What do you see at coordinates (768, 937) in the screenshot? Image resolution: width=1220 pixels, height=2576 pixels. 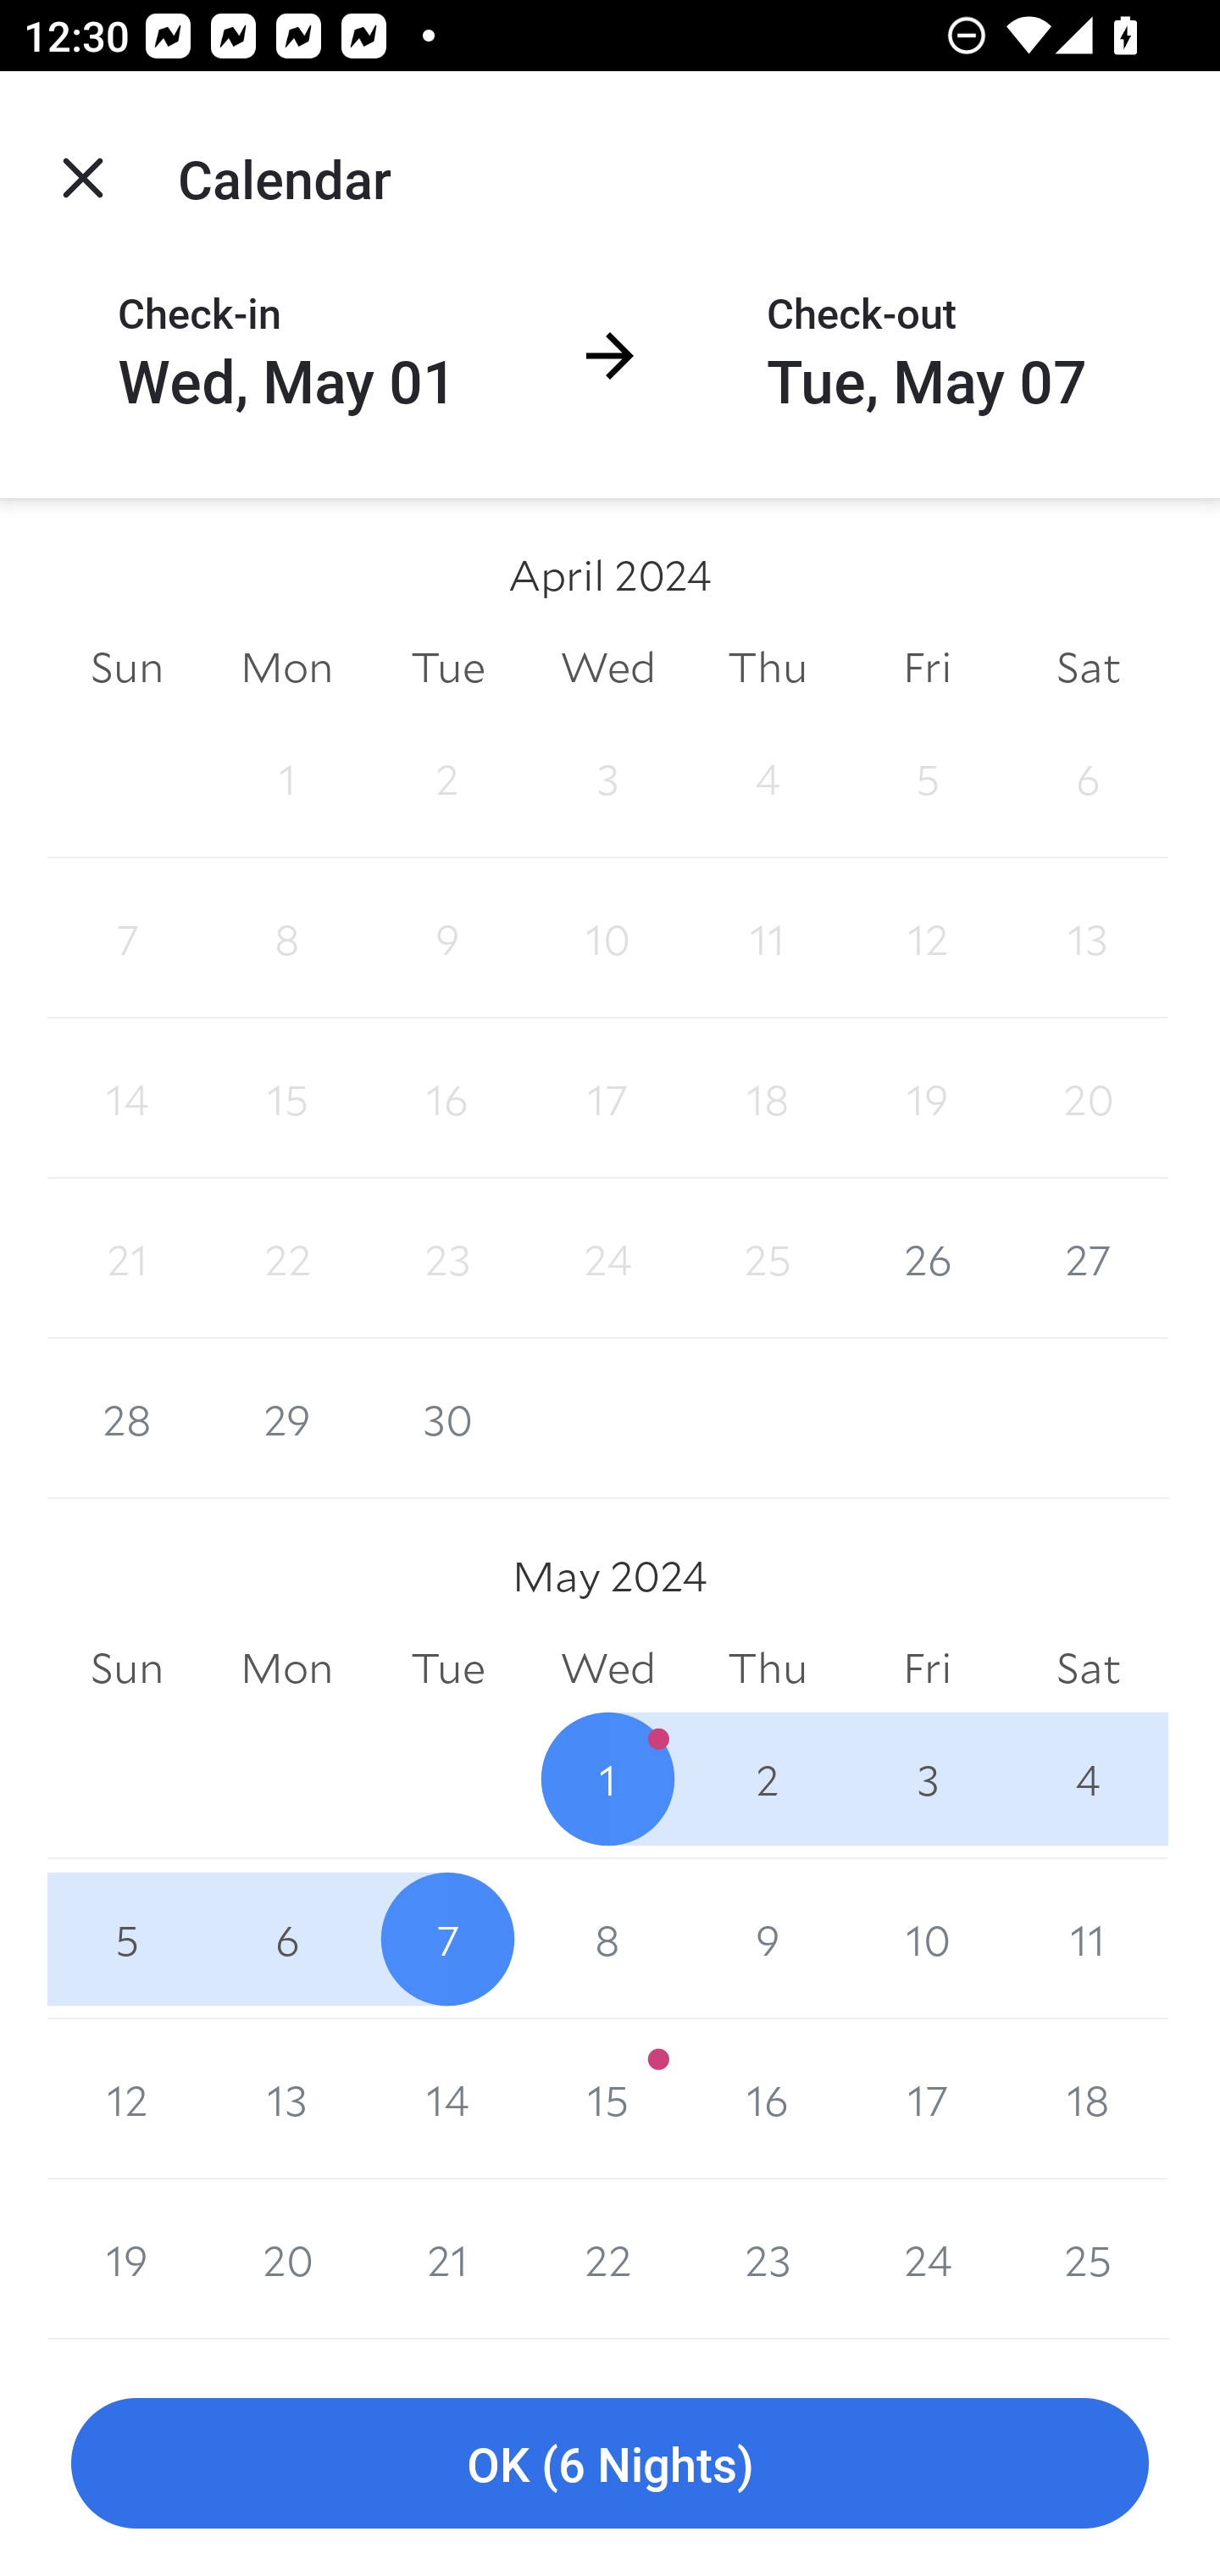 I see `11 11 April 2024` at bounding box center [768, 937].